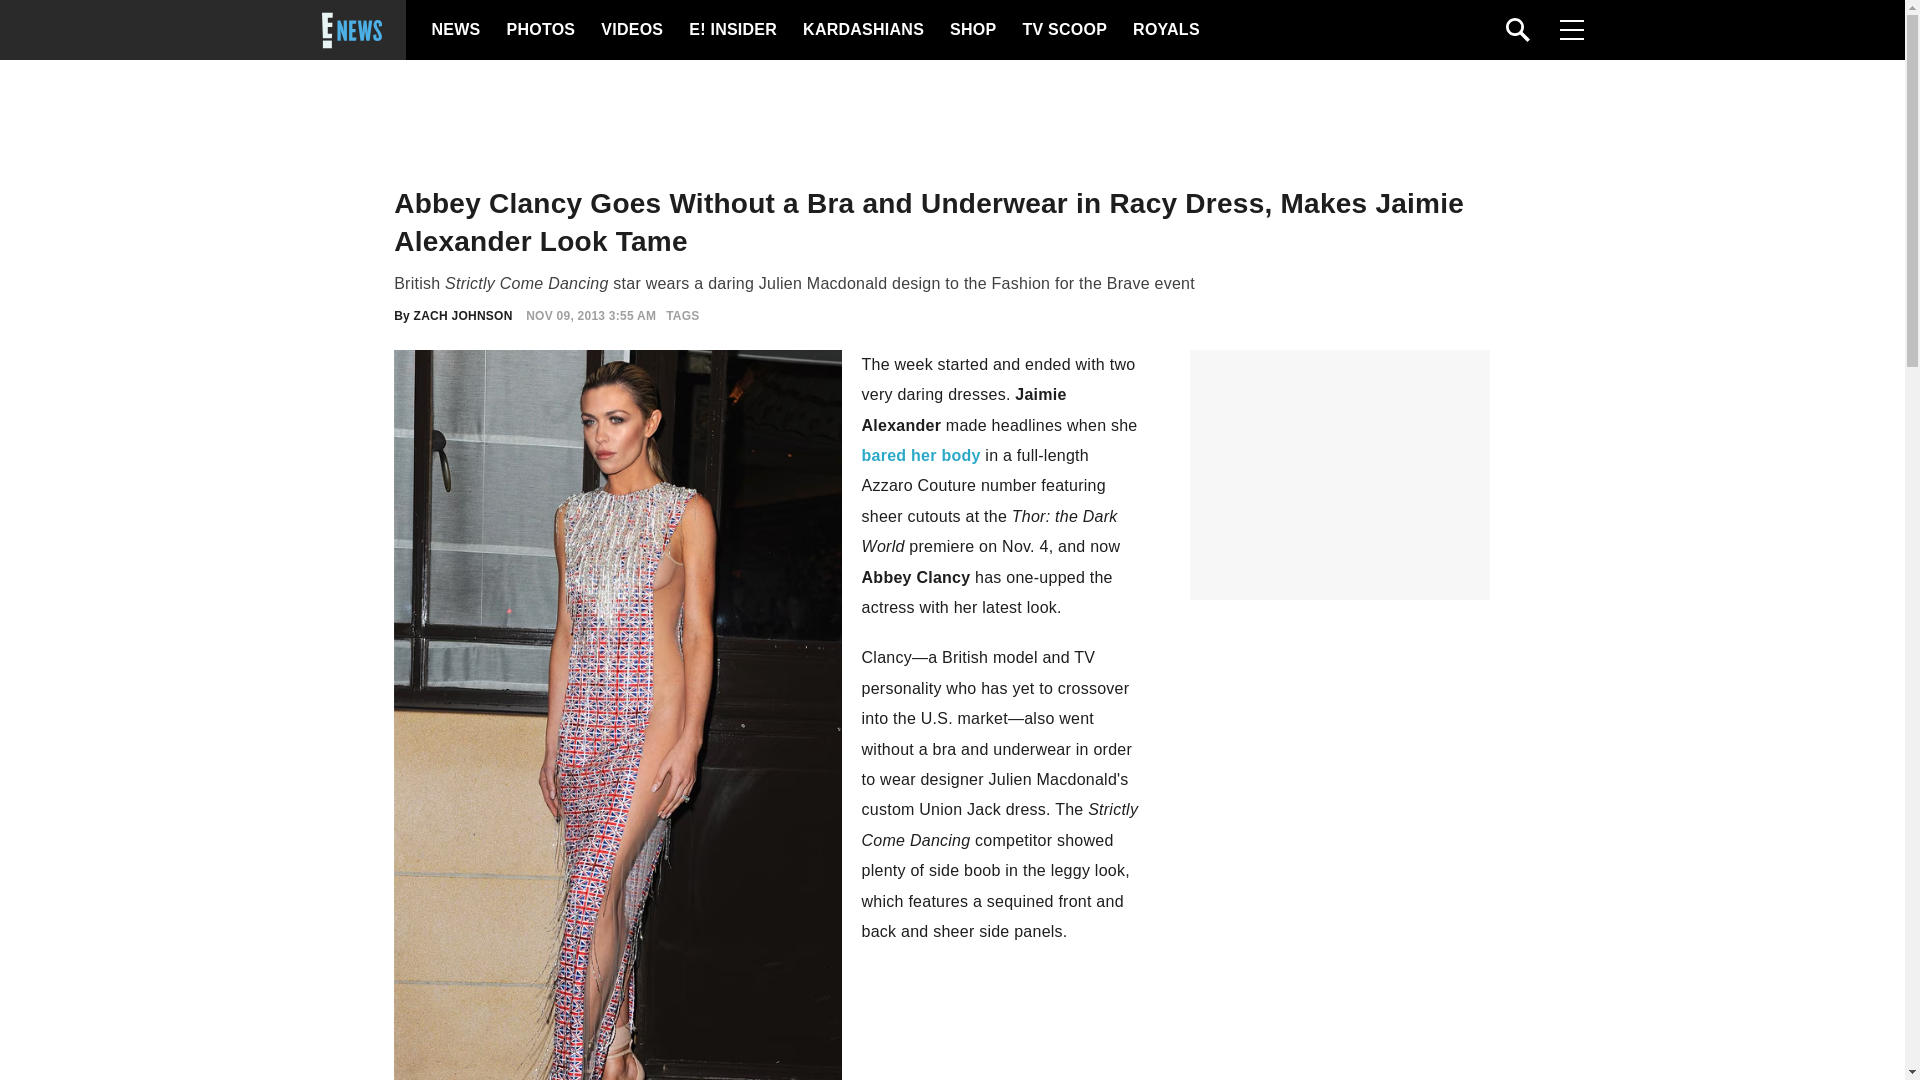 The height and width of the screenshot is (1080, 1920). I want to click on E! INSIDER, so click(732, 30).